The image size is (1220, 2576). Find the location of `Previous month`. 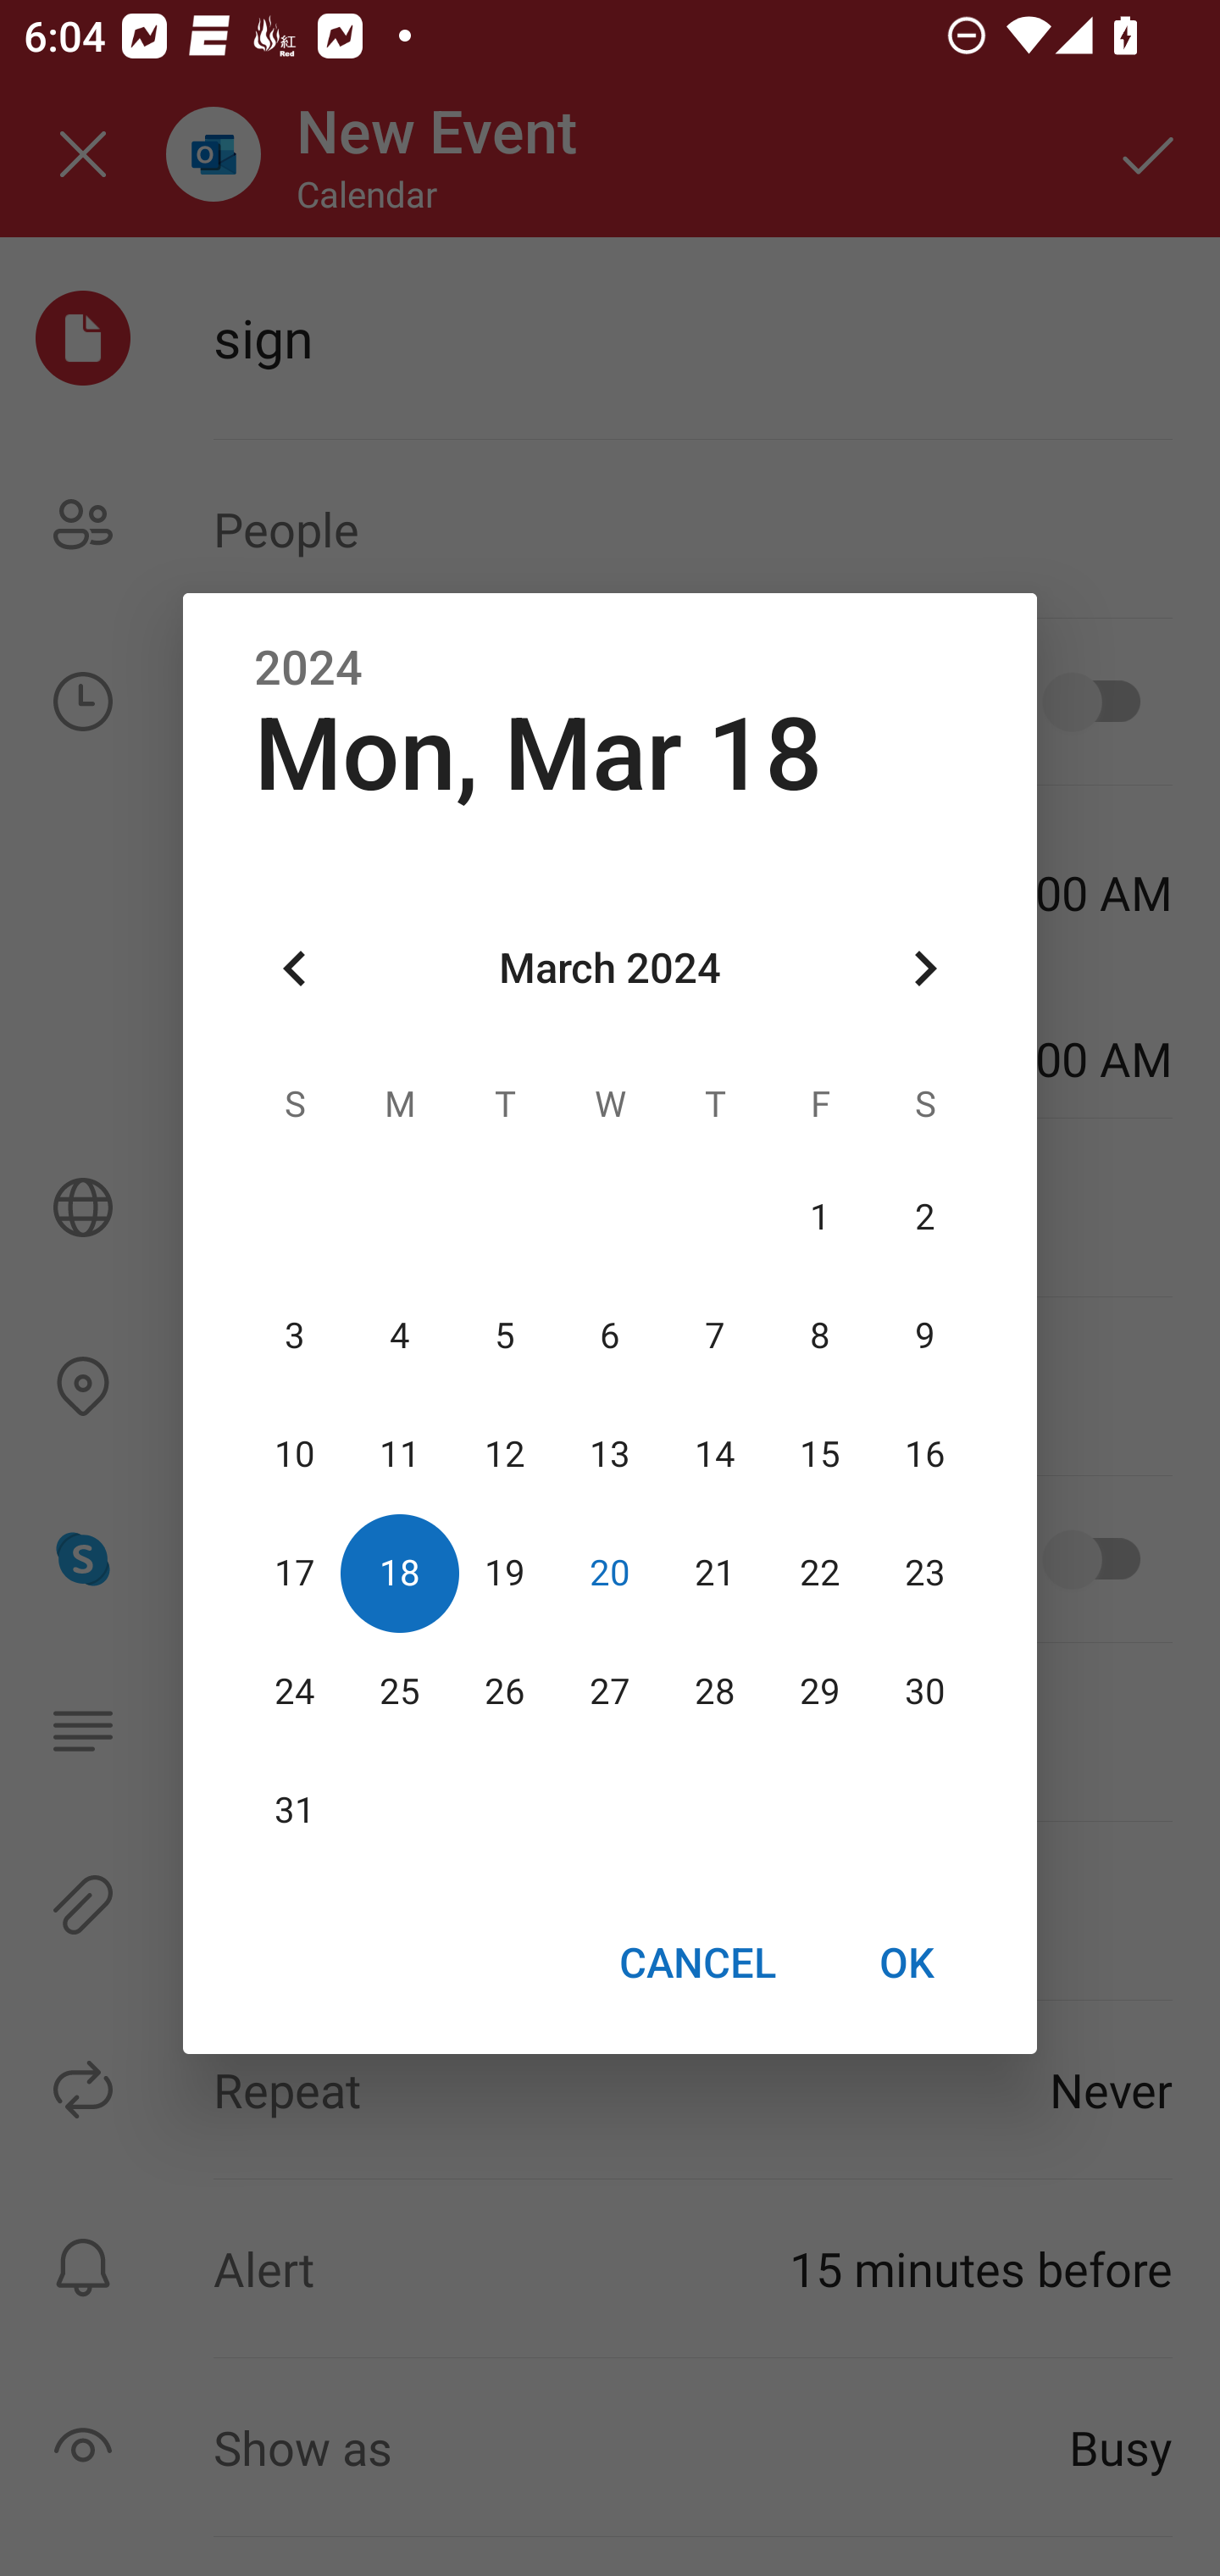

Previous month is located at coordinates (295, 968).